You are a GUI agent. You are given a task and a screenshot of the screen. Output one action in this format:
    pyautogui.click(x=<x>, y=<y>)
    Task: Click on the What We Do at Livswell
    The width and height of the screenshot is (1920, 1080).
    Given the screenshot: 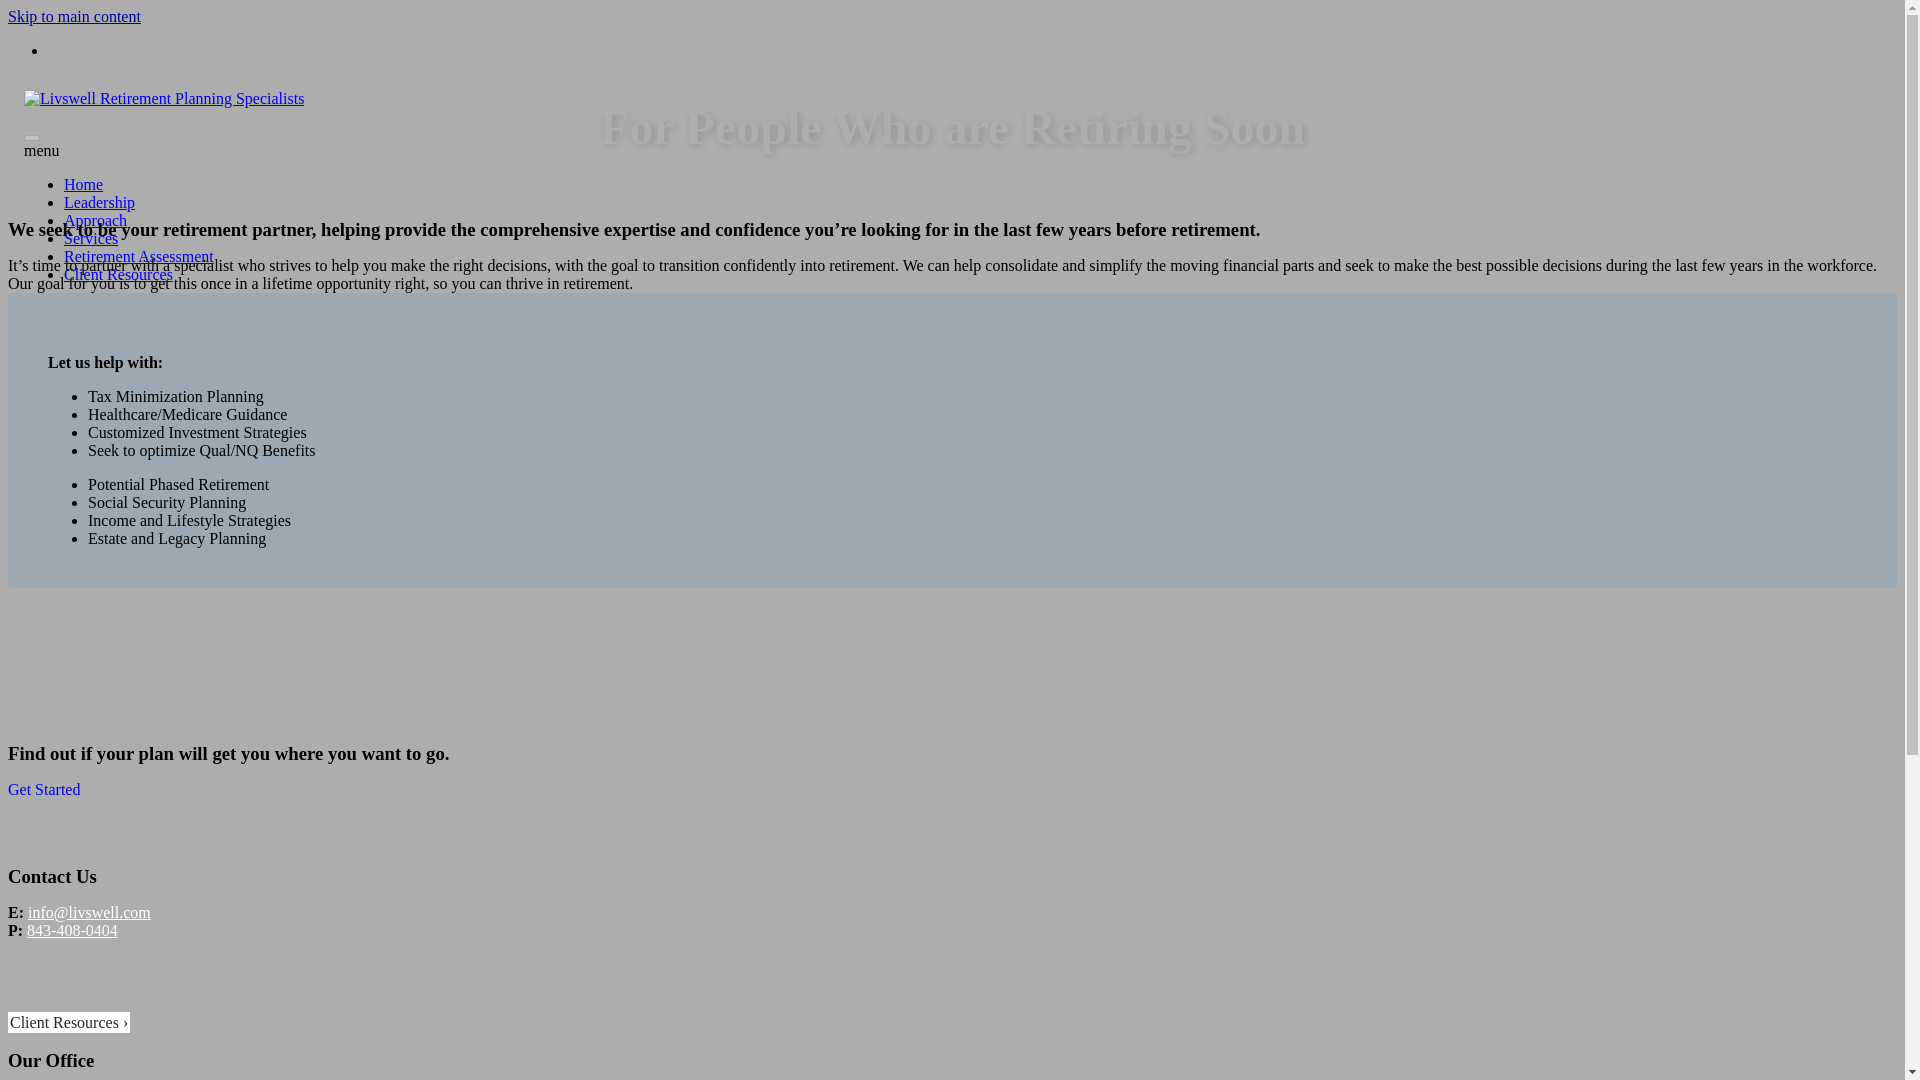 What is the action you would take?
    pyautogui.click(x=90, y=238)
    